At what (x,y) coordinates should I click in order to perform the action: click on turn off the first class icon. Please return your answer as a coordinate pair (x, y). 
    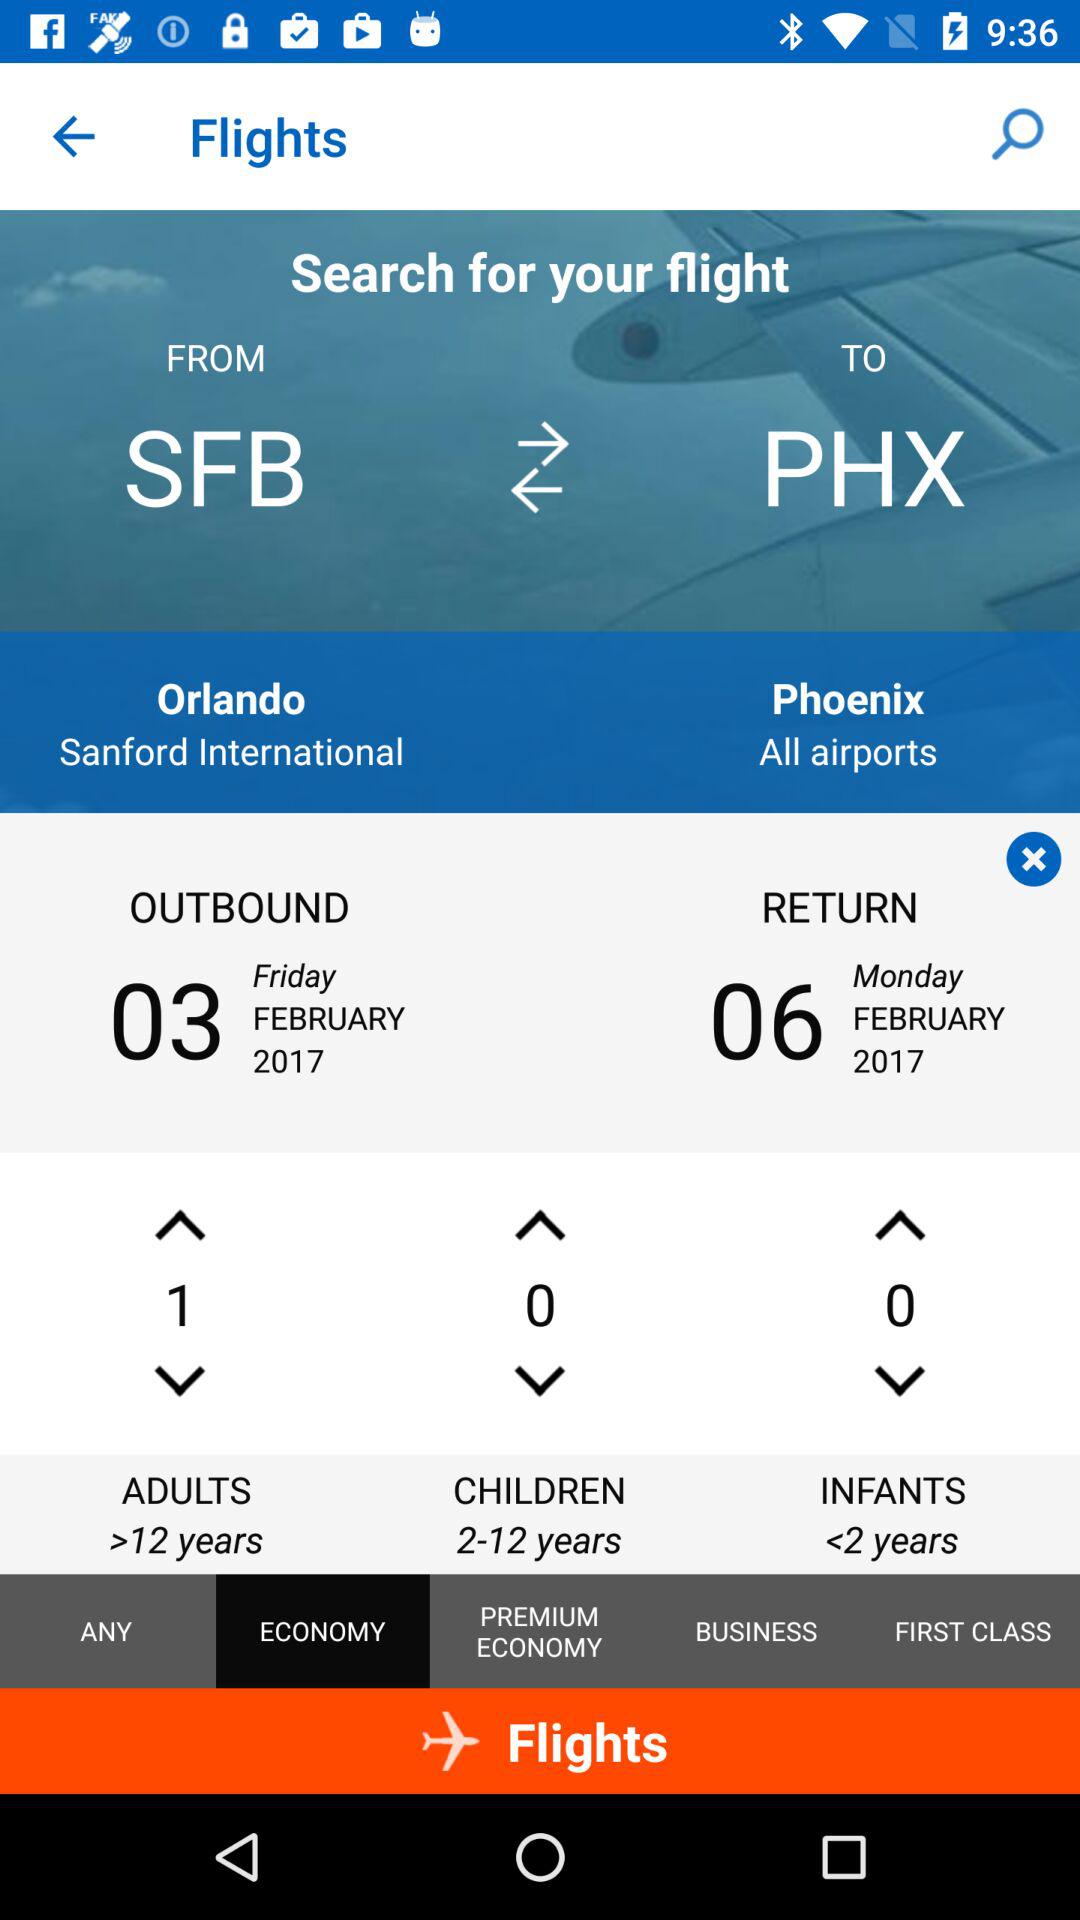
    Looking at the image, I should click on (973, 1631).